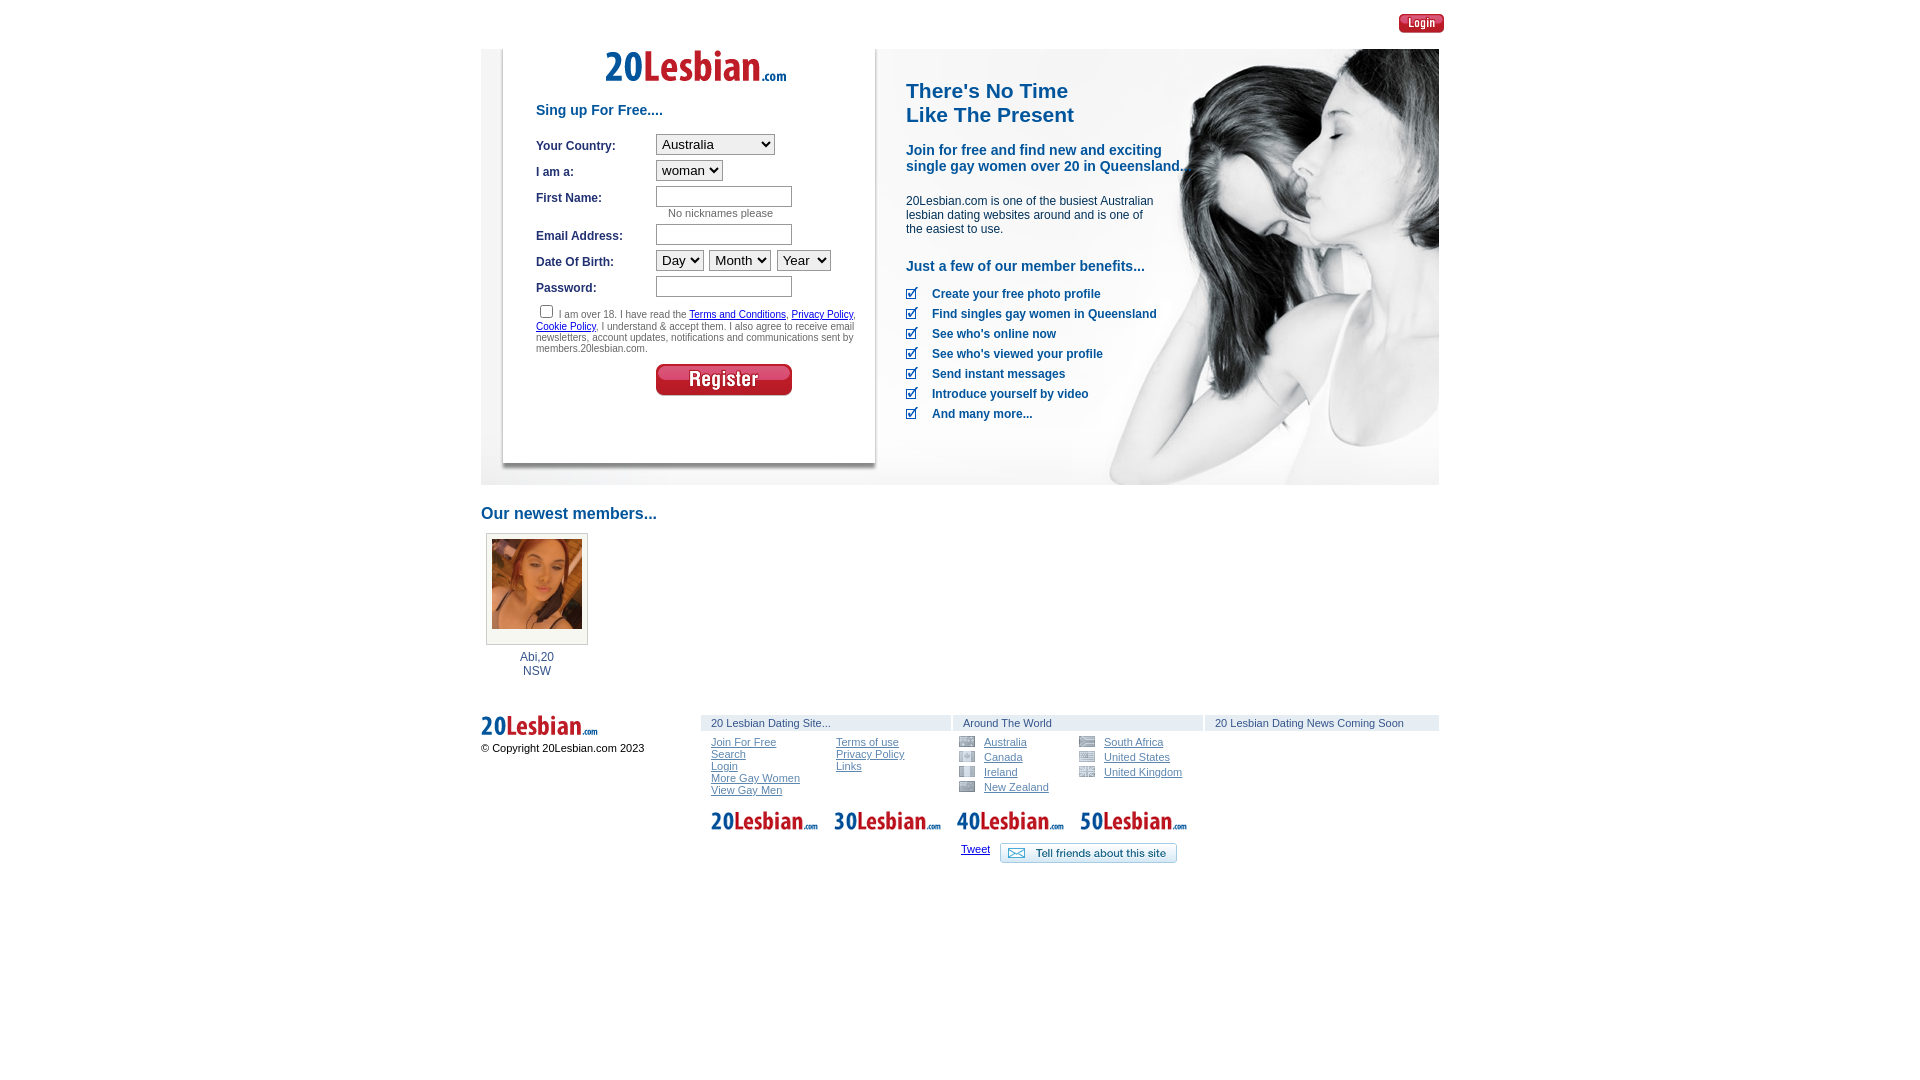 The image size is (1920, 1080). I want to click on Terms and Conditions, so click(738, 314).